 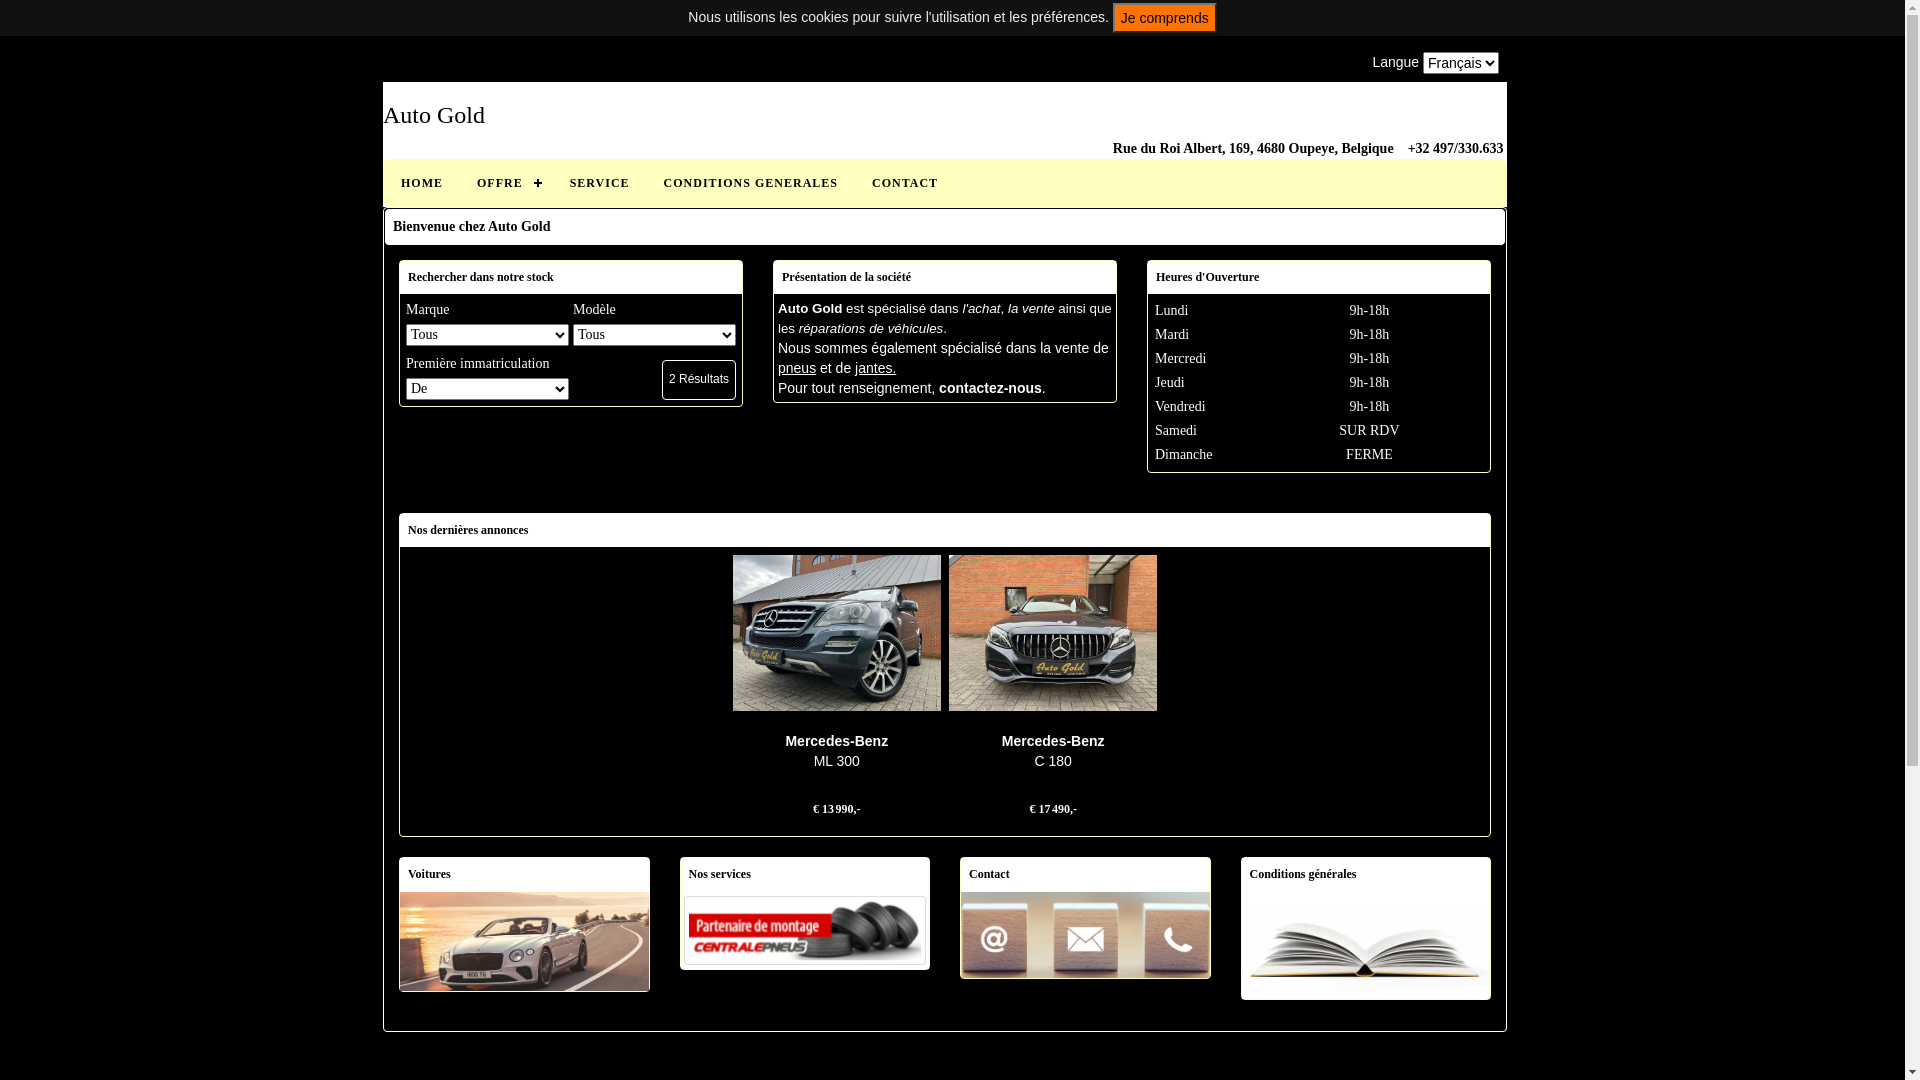 I want to click on Auto Gold, so click(x=945, y=115).